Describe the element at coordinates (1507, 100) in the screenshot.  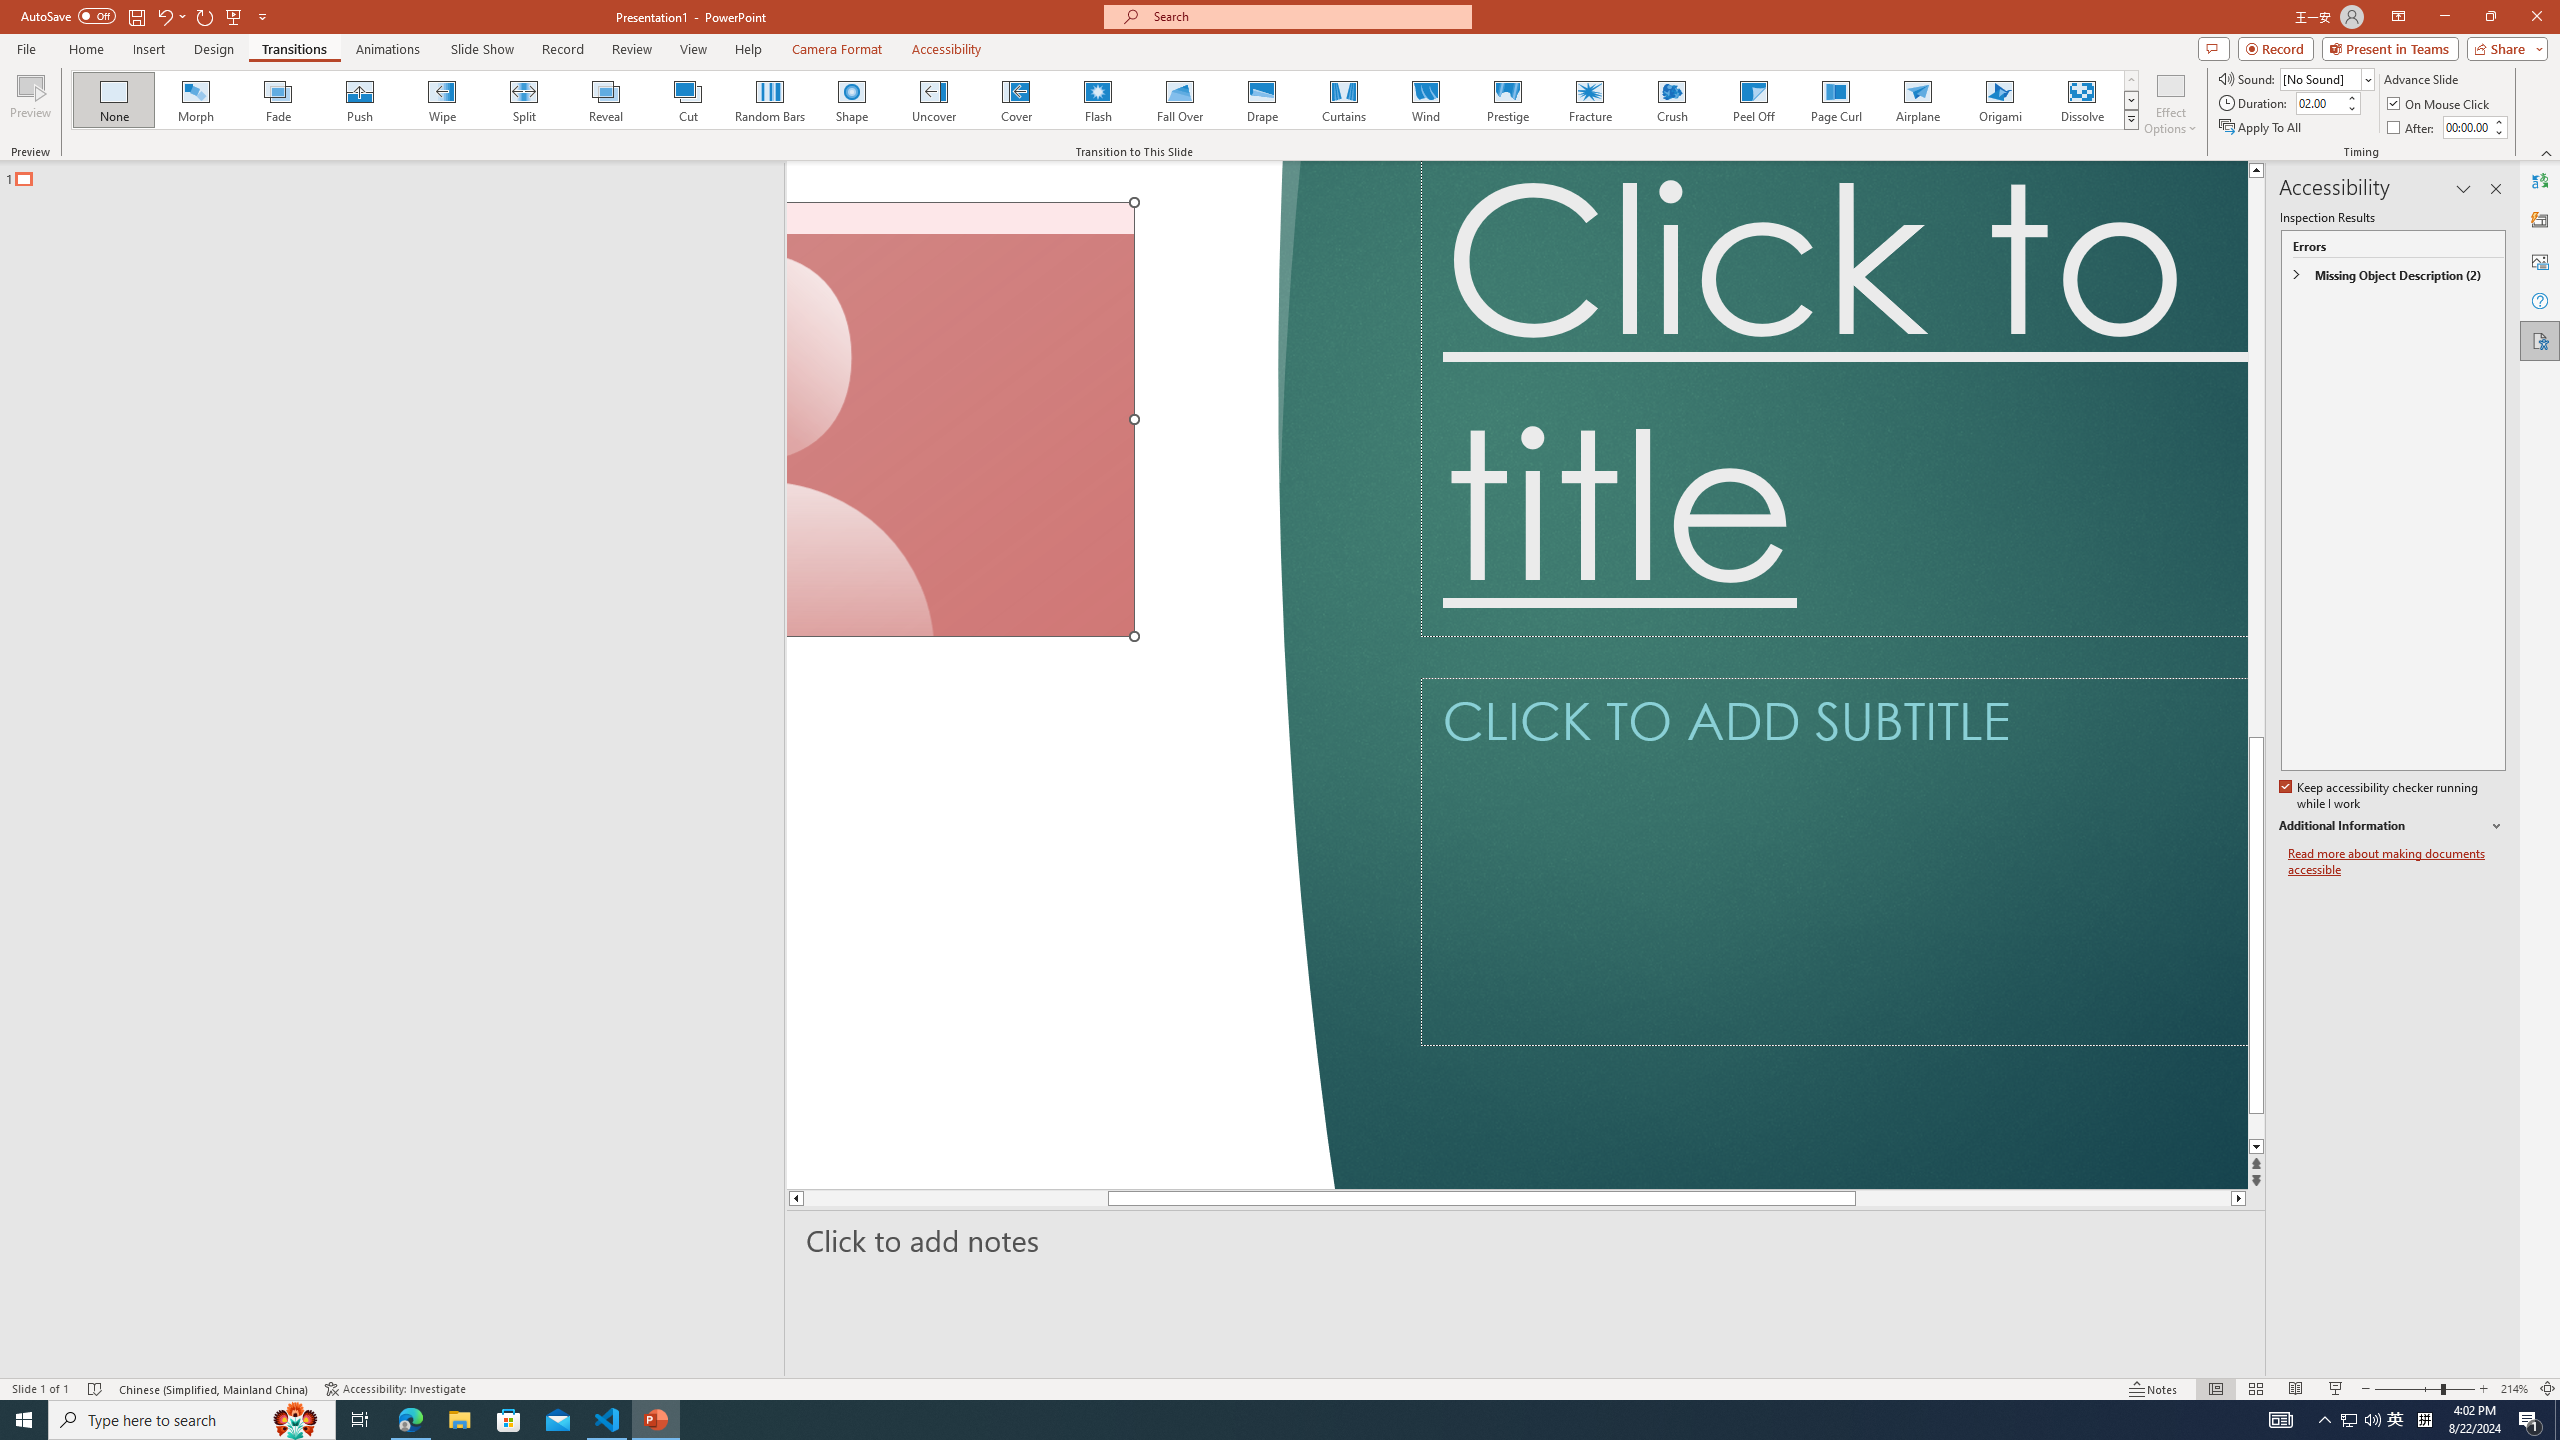
I see `Prestige` at that location.